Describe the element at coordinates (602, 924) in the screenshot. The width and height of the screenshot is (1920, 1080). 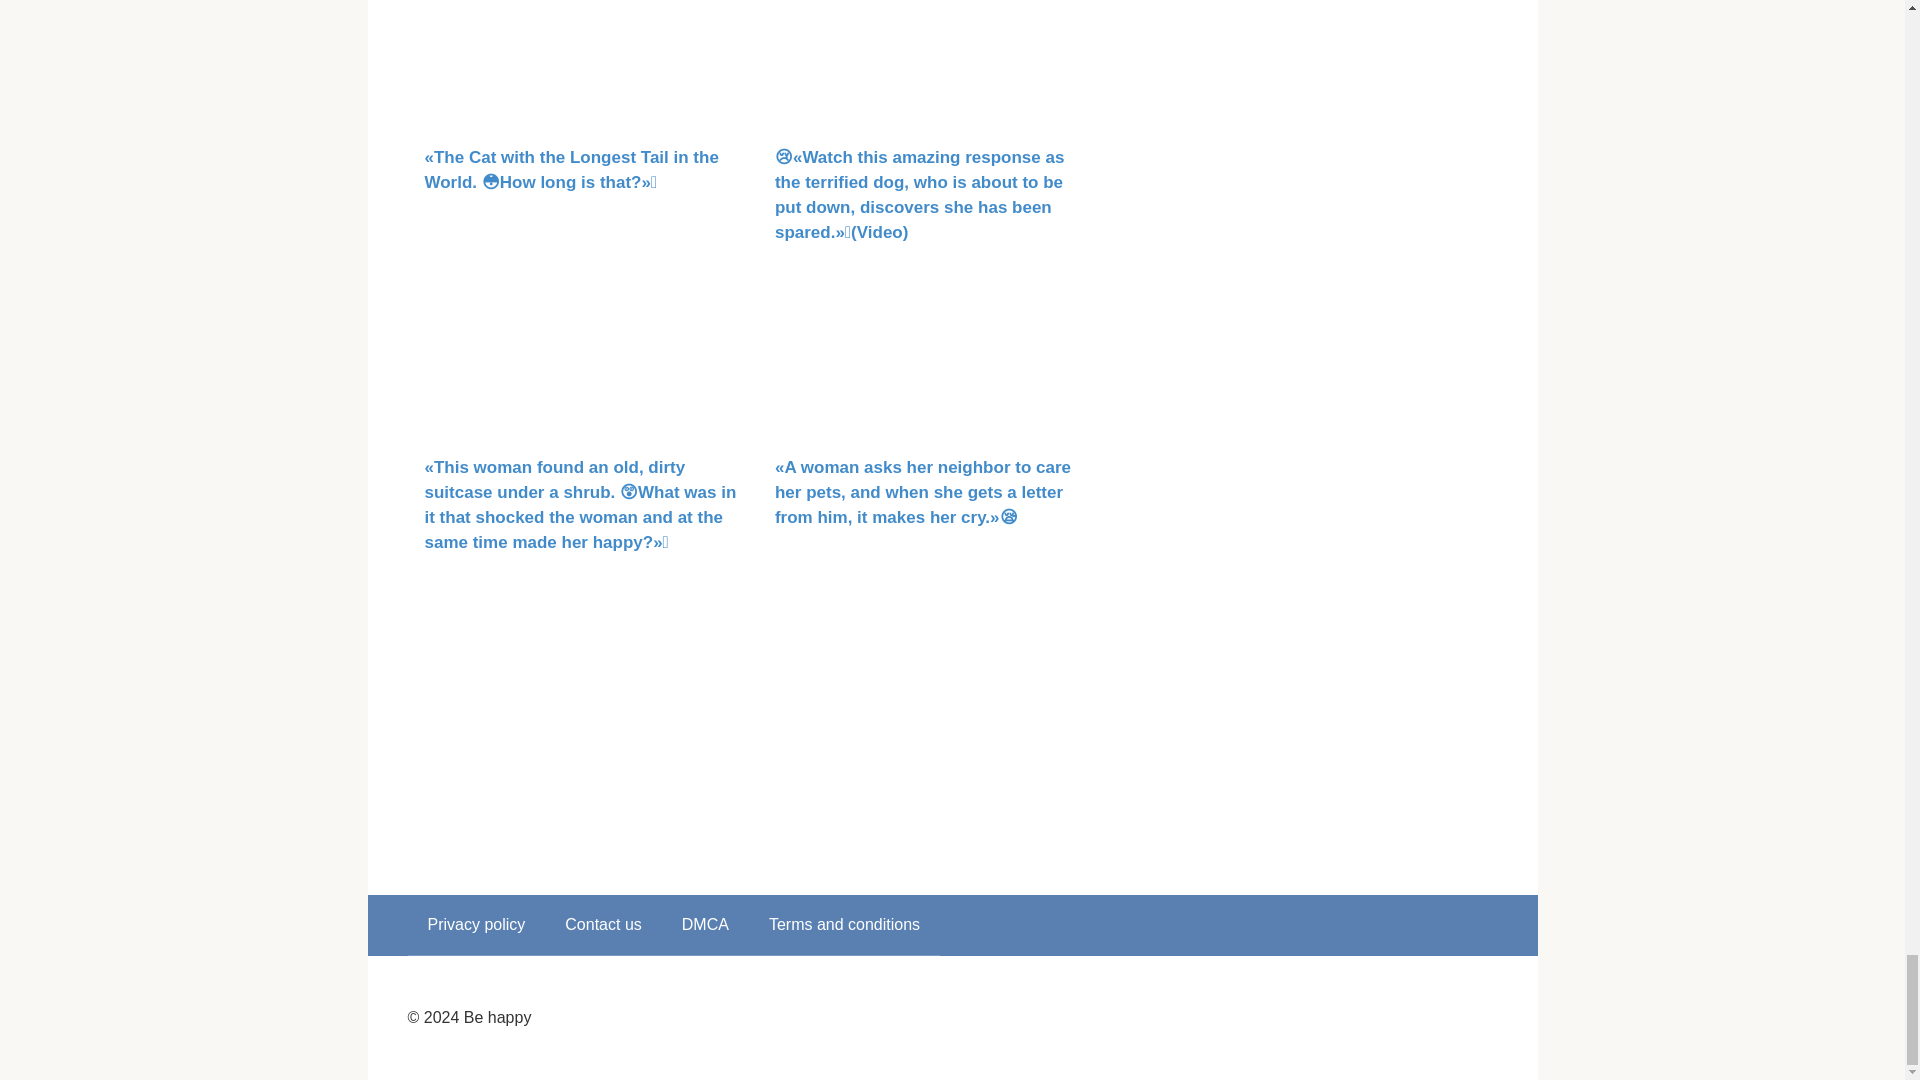
I see `Contact us` at that location.